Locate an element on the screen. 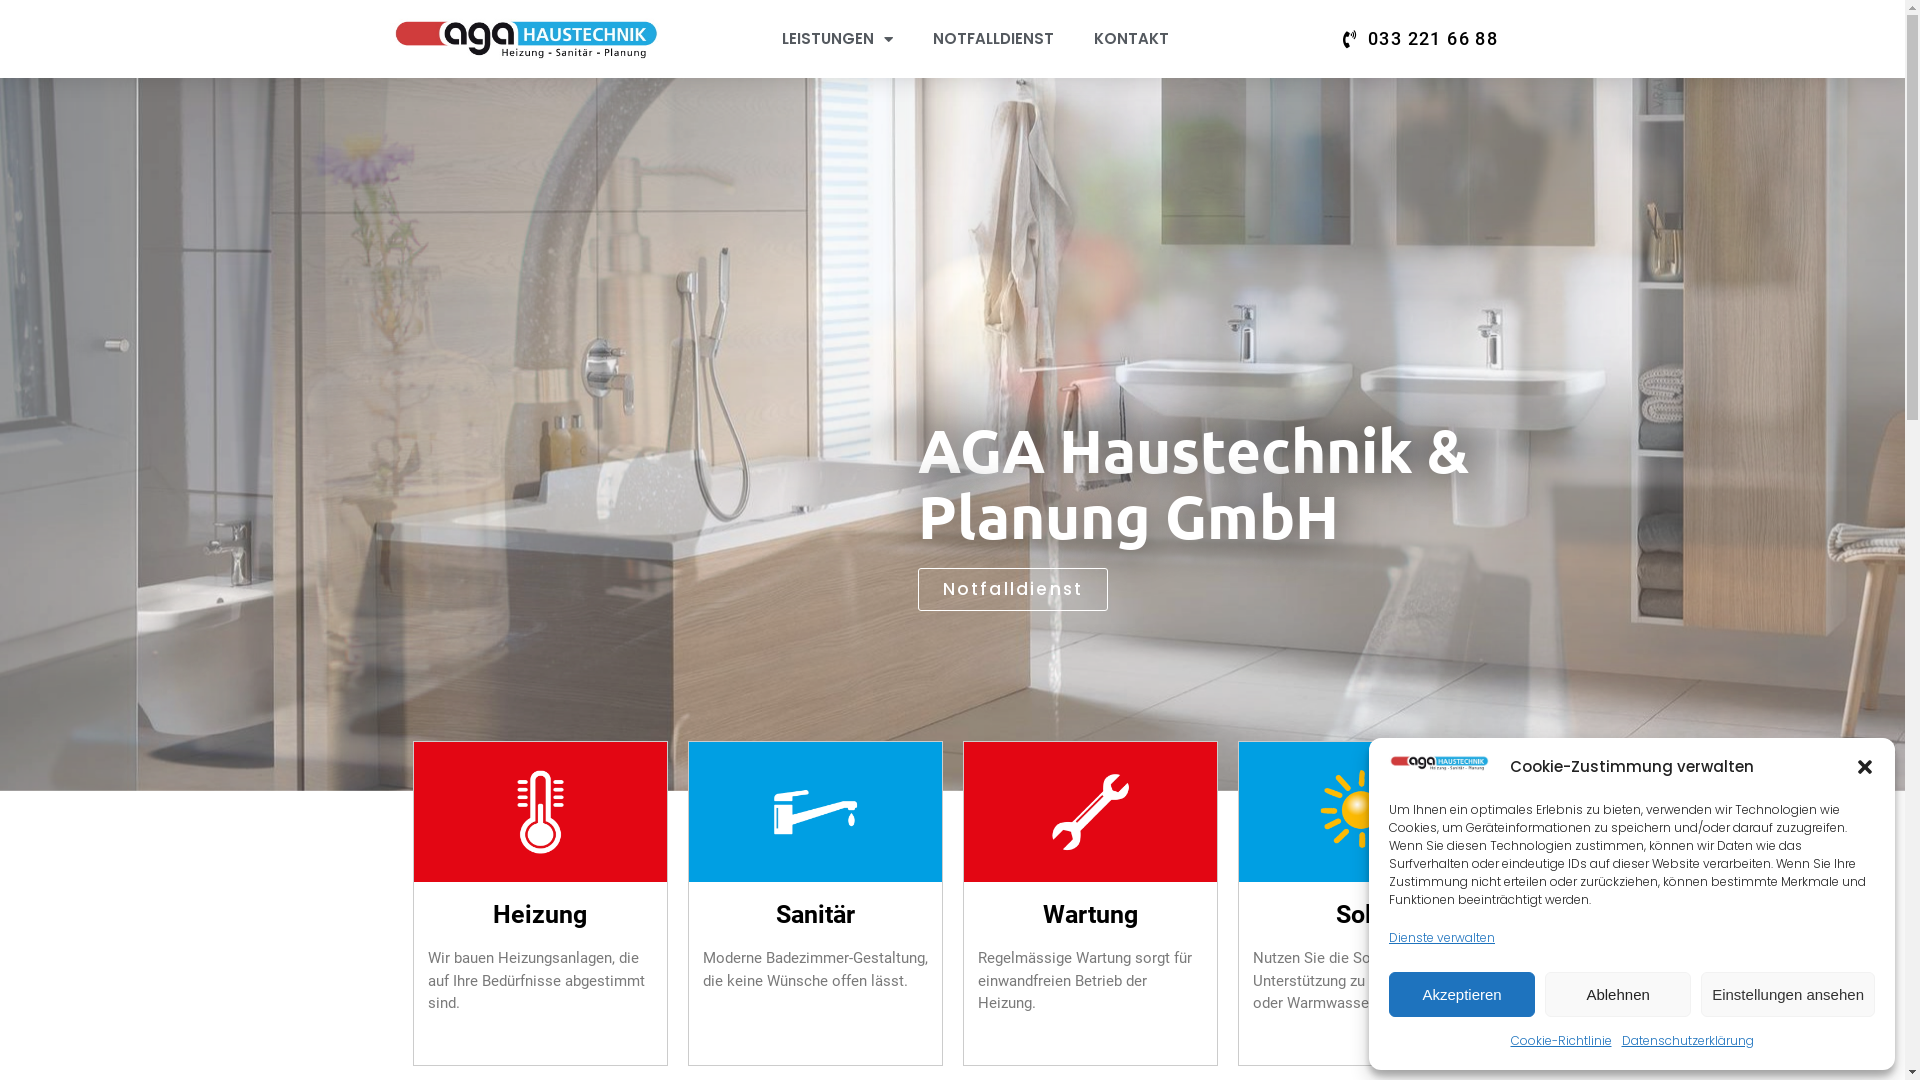  Cookie-Richtlinie is located at coordinates (1560, 1041).